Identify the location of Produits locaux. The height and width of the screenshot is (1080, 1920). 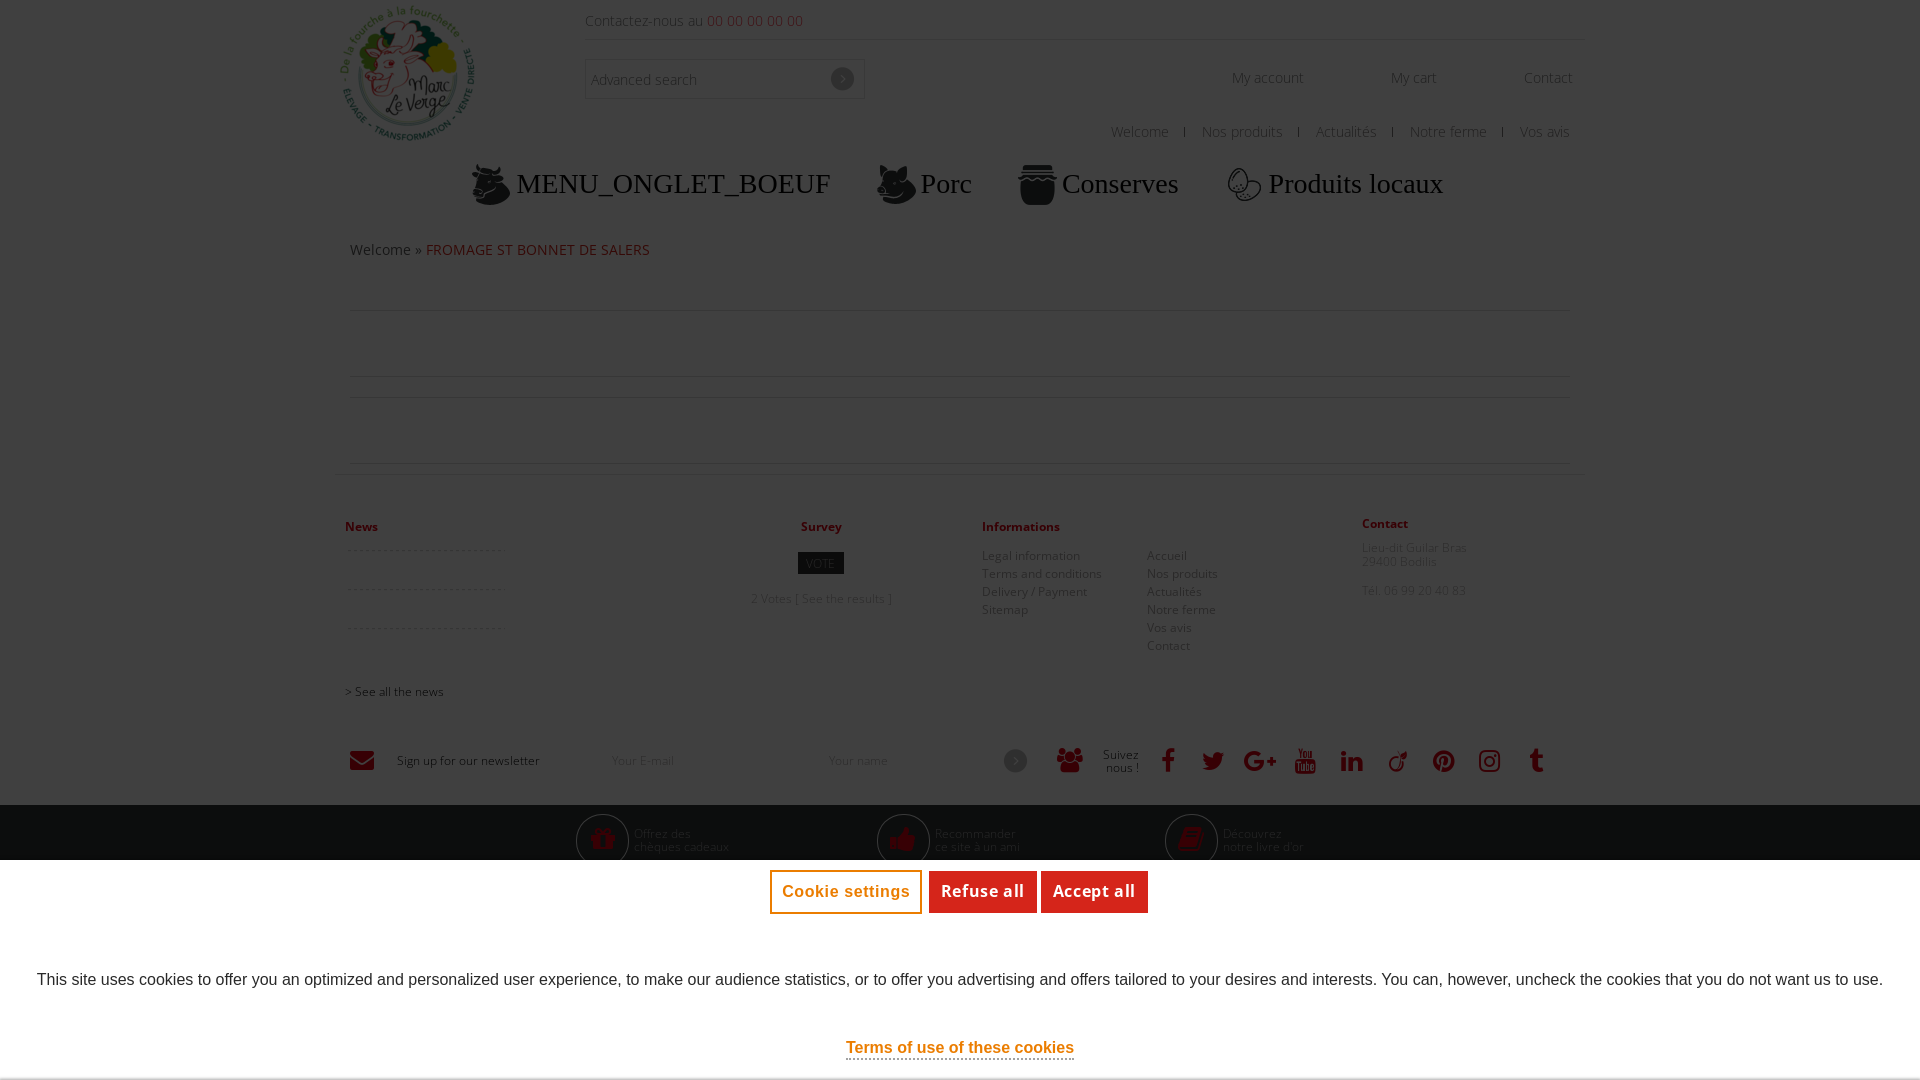
(1336, 184).